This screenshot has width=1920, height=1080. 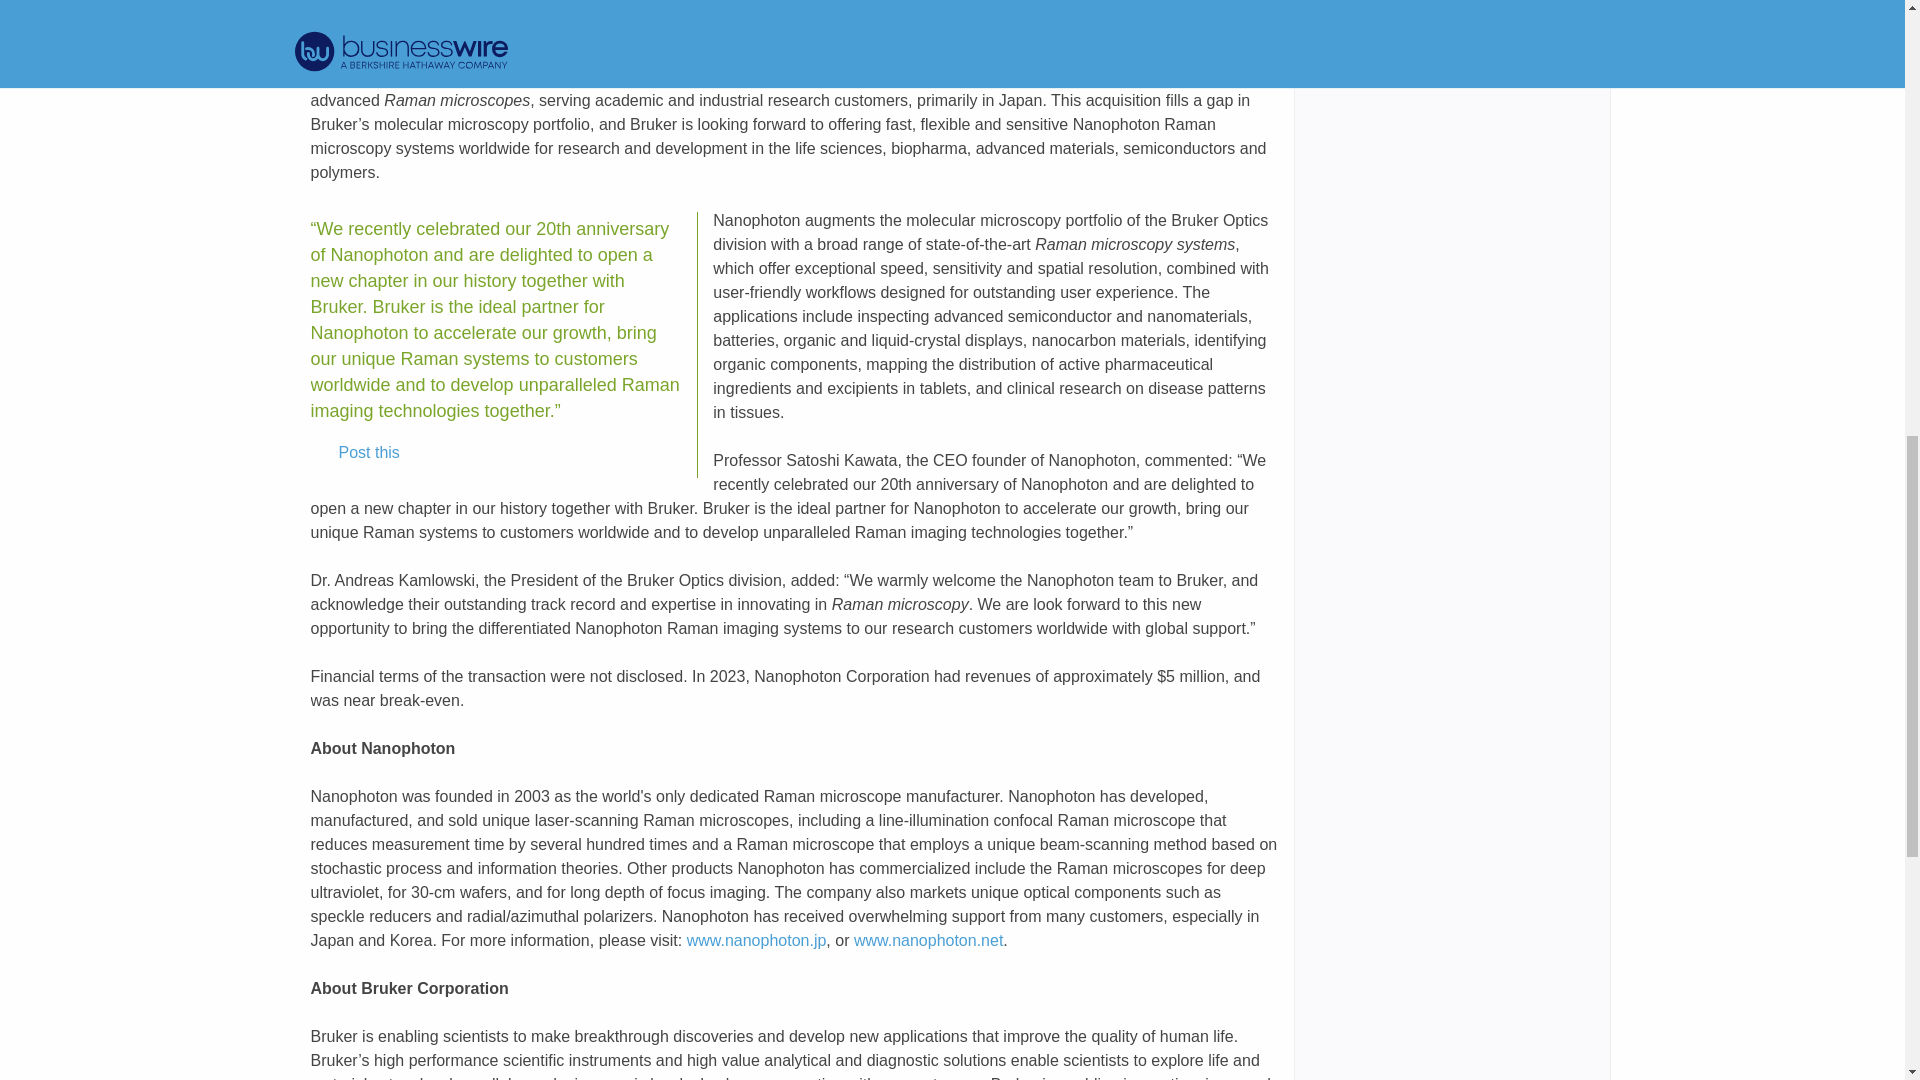 I want to click on Bruker Corporation, so click(x=644, y=52).